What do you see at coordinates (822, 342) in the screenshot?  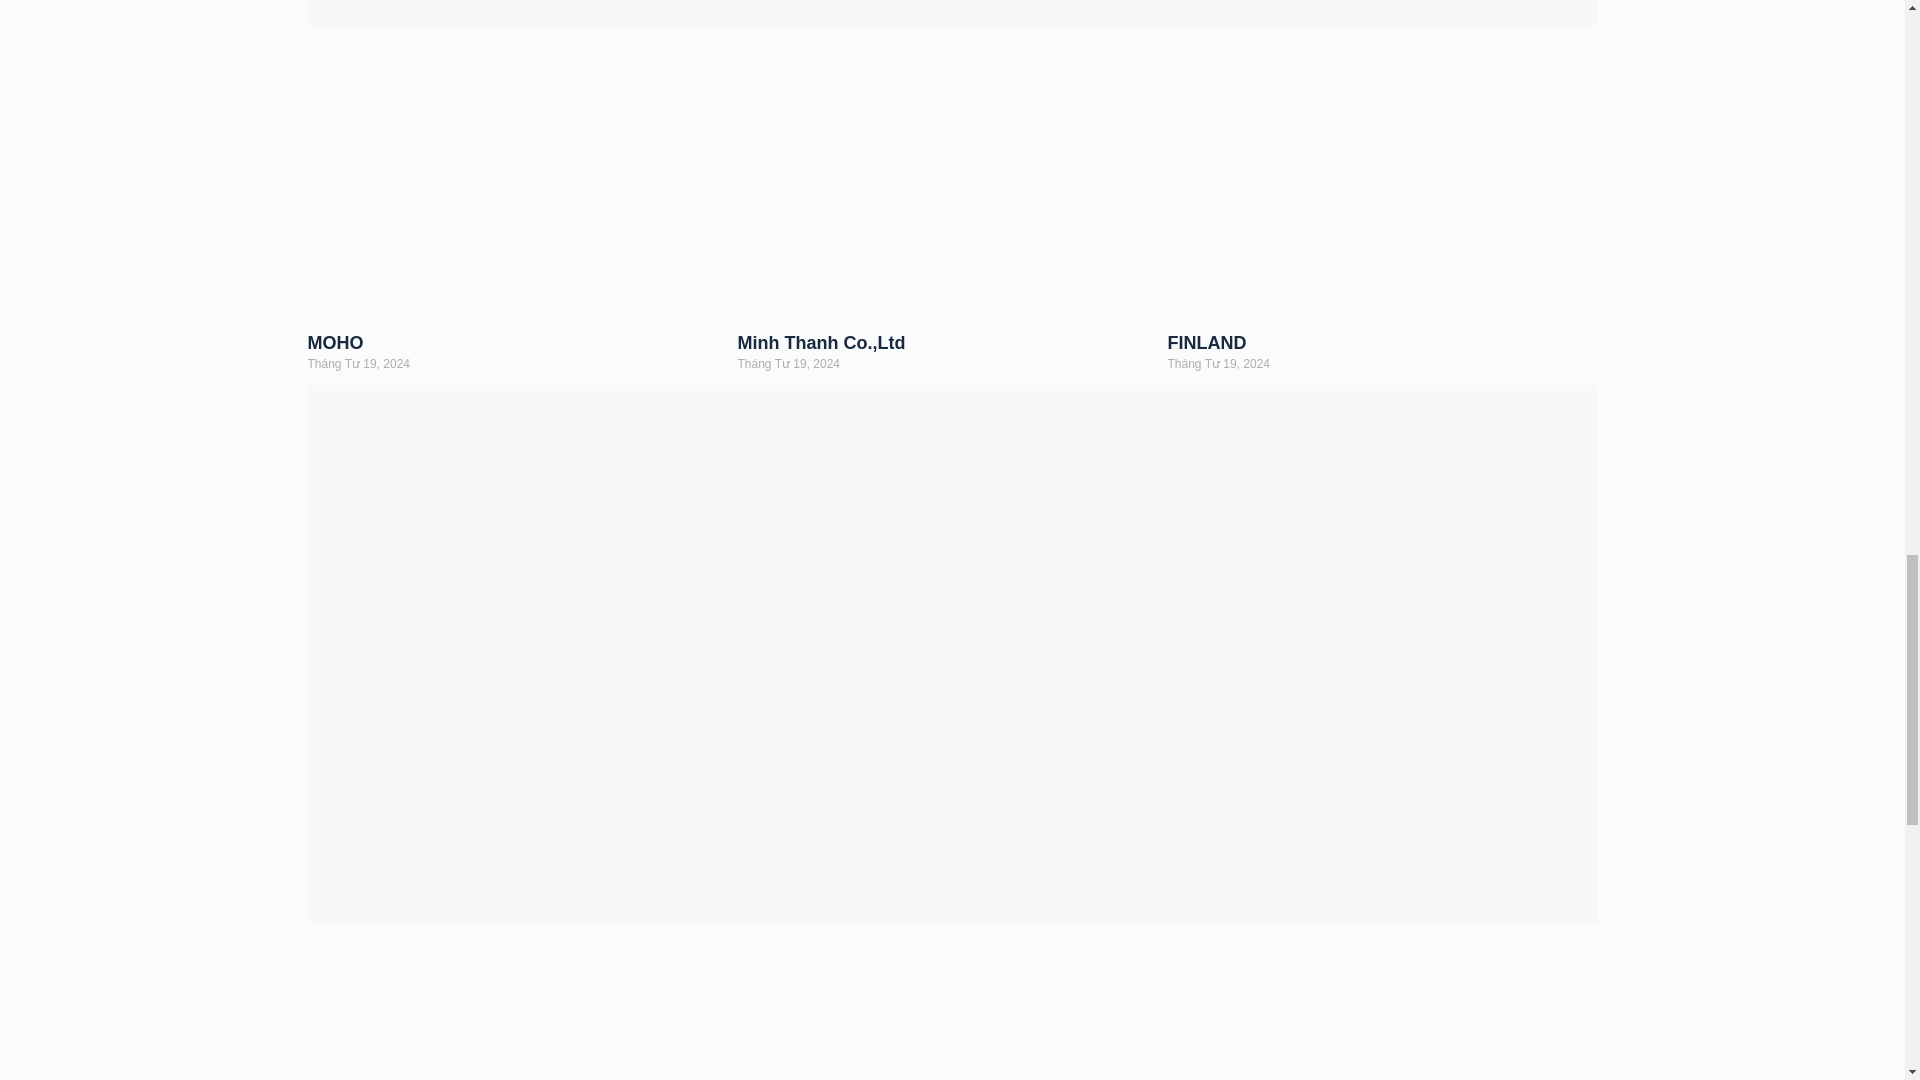 I see `Minh Thanh Co.,Ltd` at bounding box center [822, 342].